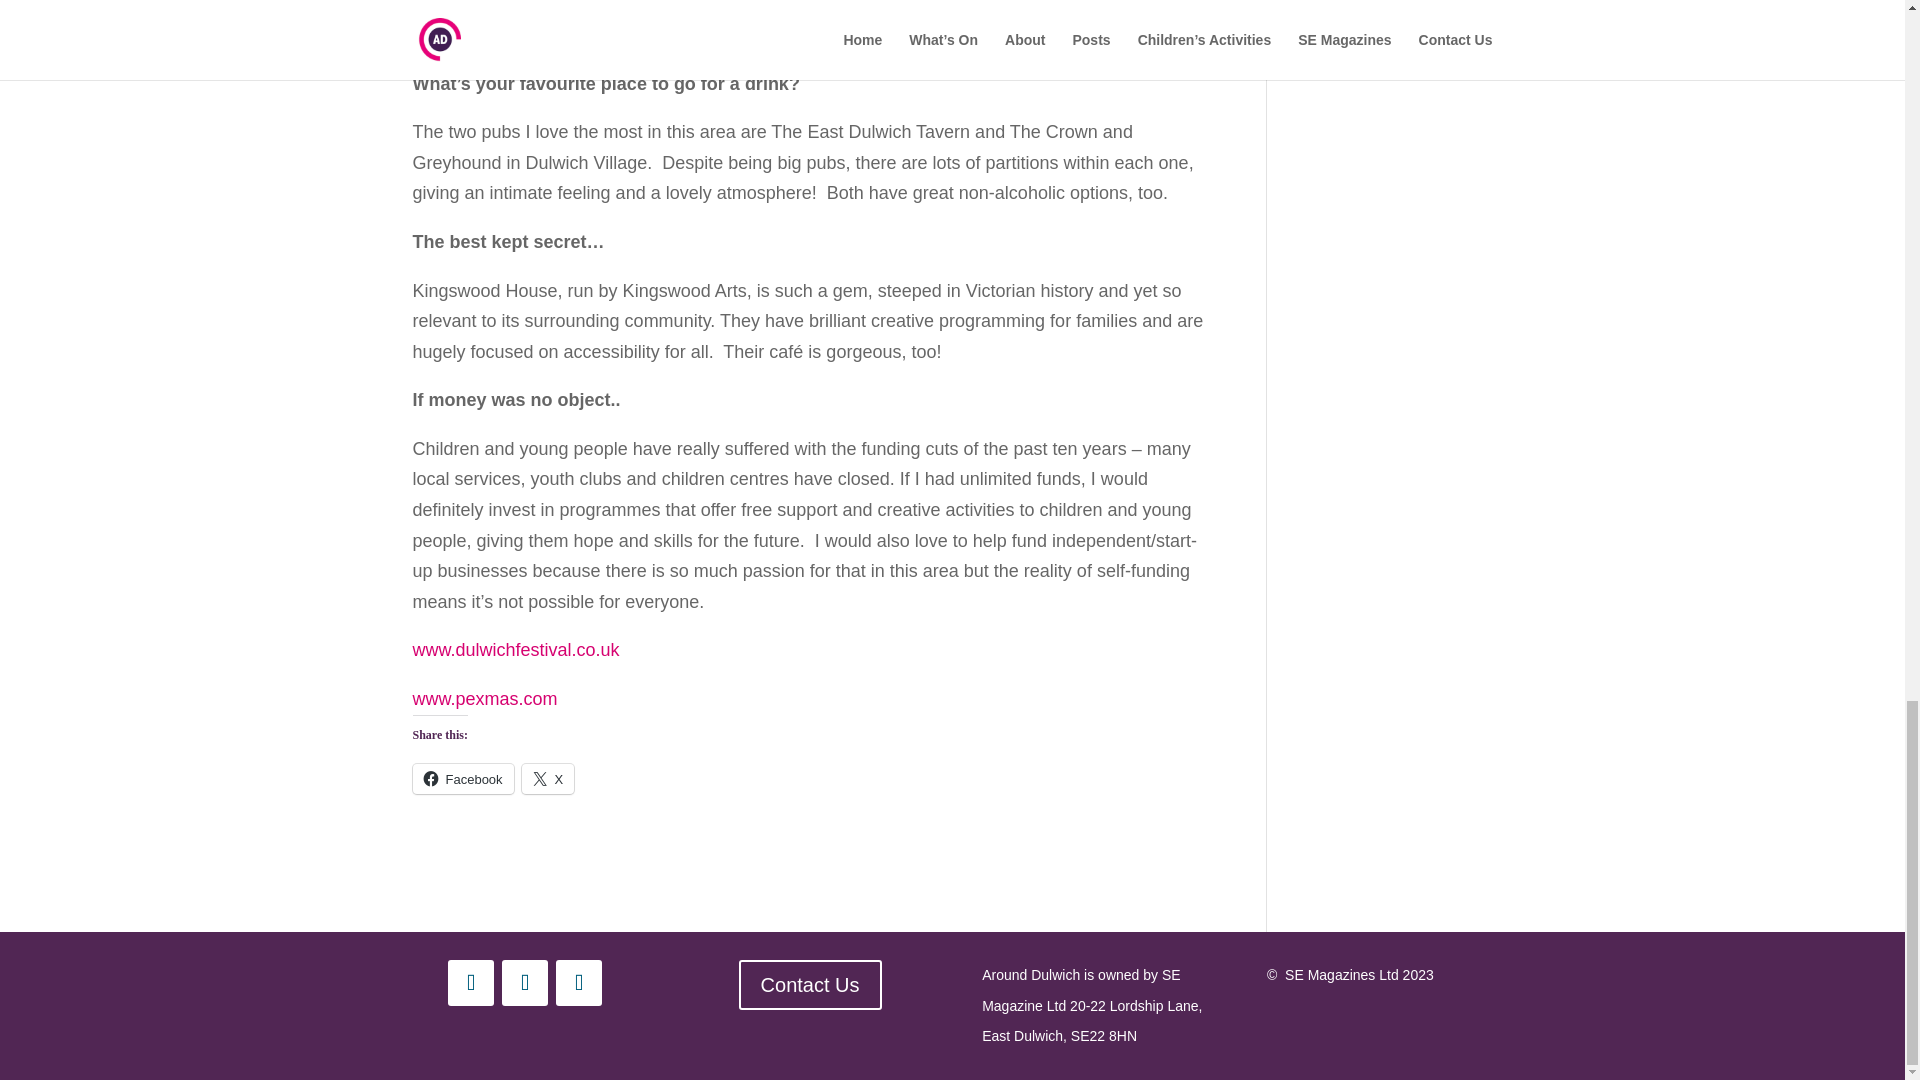  What do you see at coordinates (548, 778) in the screenshot?
I see `Click to share on X` at bounding box center [548, 778].